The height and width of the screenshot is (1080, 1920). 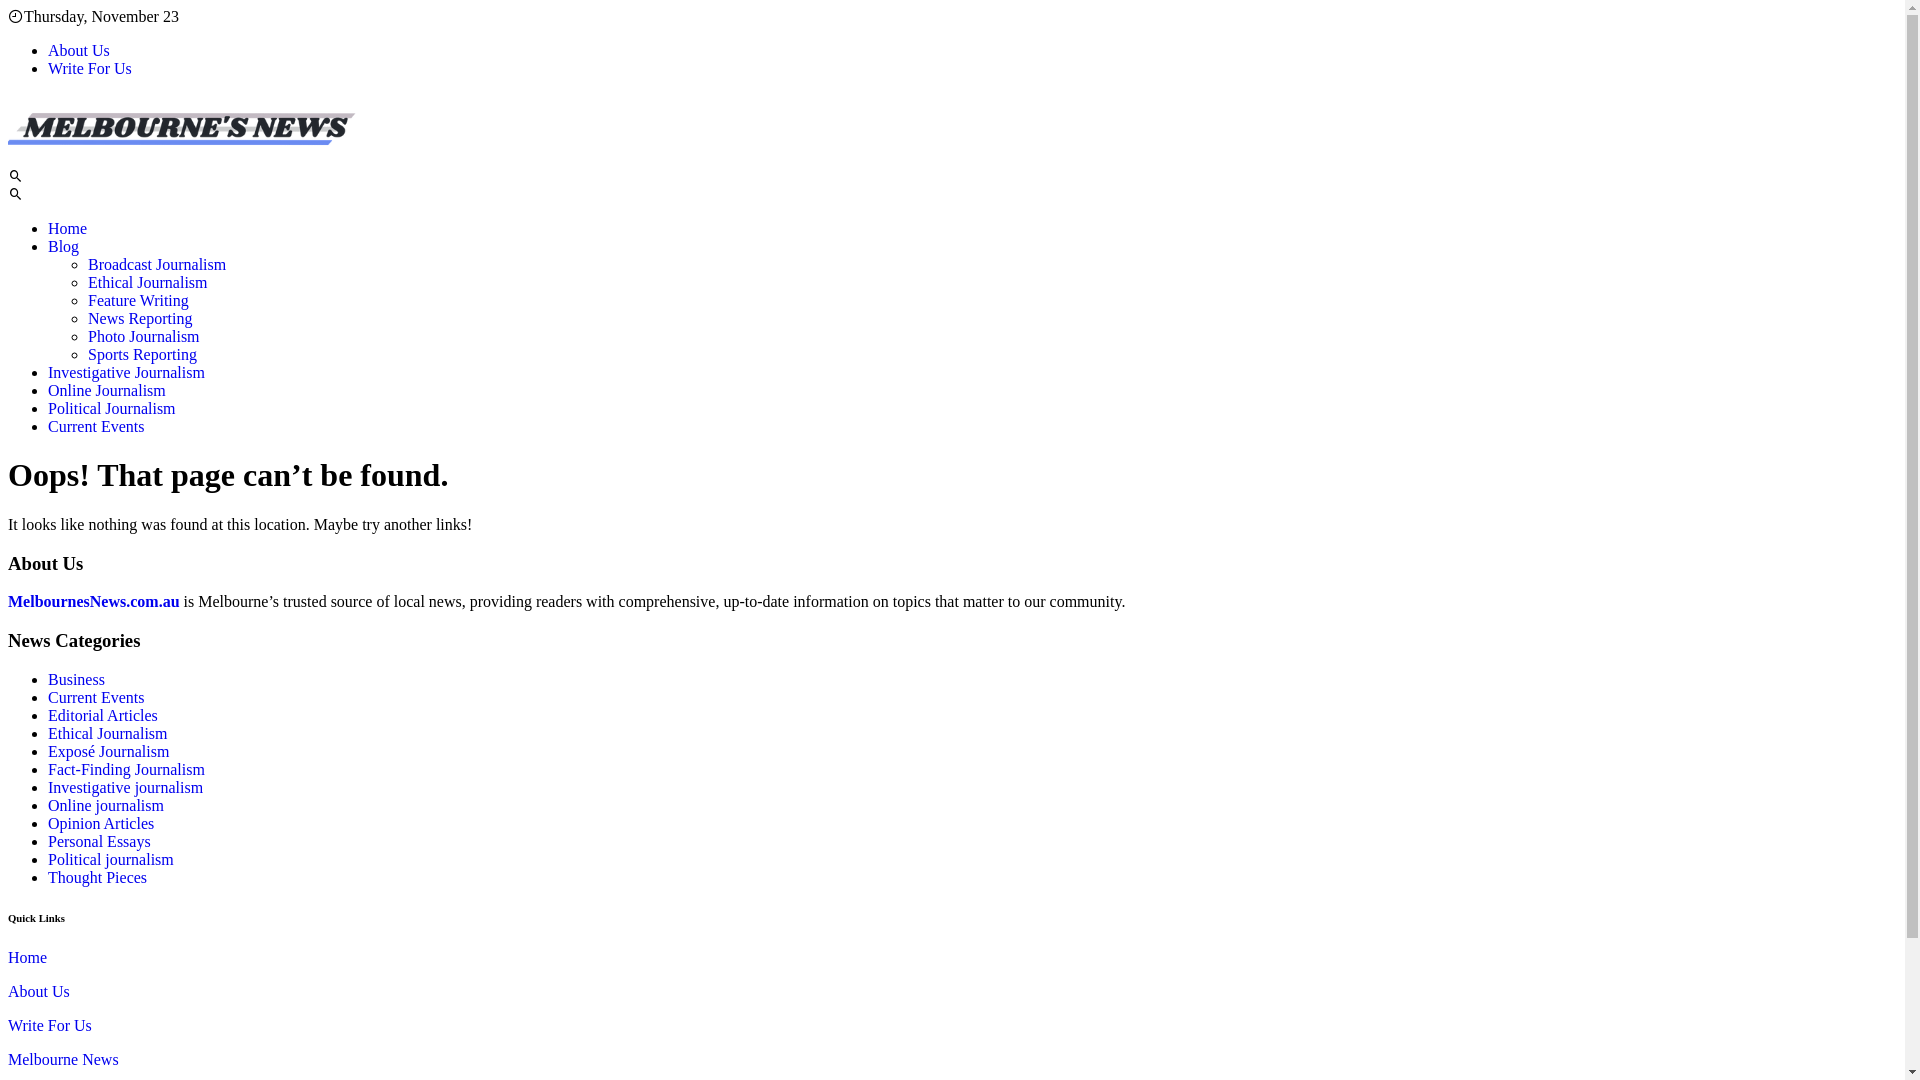 I want to click on Opinion Articles, so click(x=101, y=824).